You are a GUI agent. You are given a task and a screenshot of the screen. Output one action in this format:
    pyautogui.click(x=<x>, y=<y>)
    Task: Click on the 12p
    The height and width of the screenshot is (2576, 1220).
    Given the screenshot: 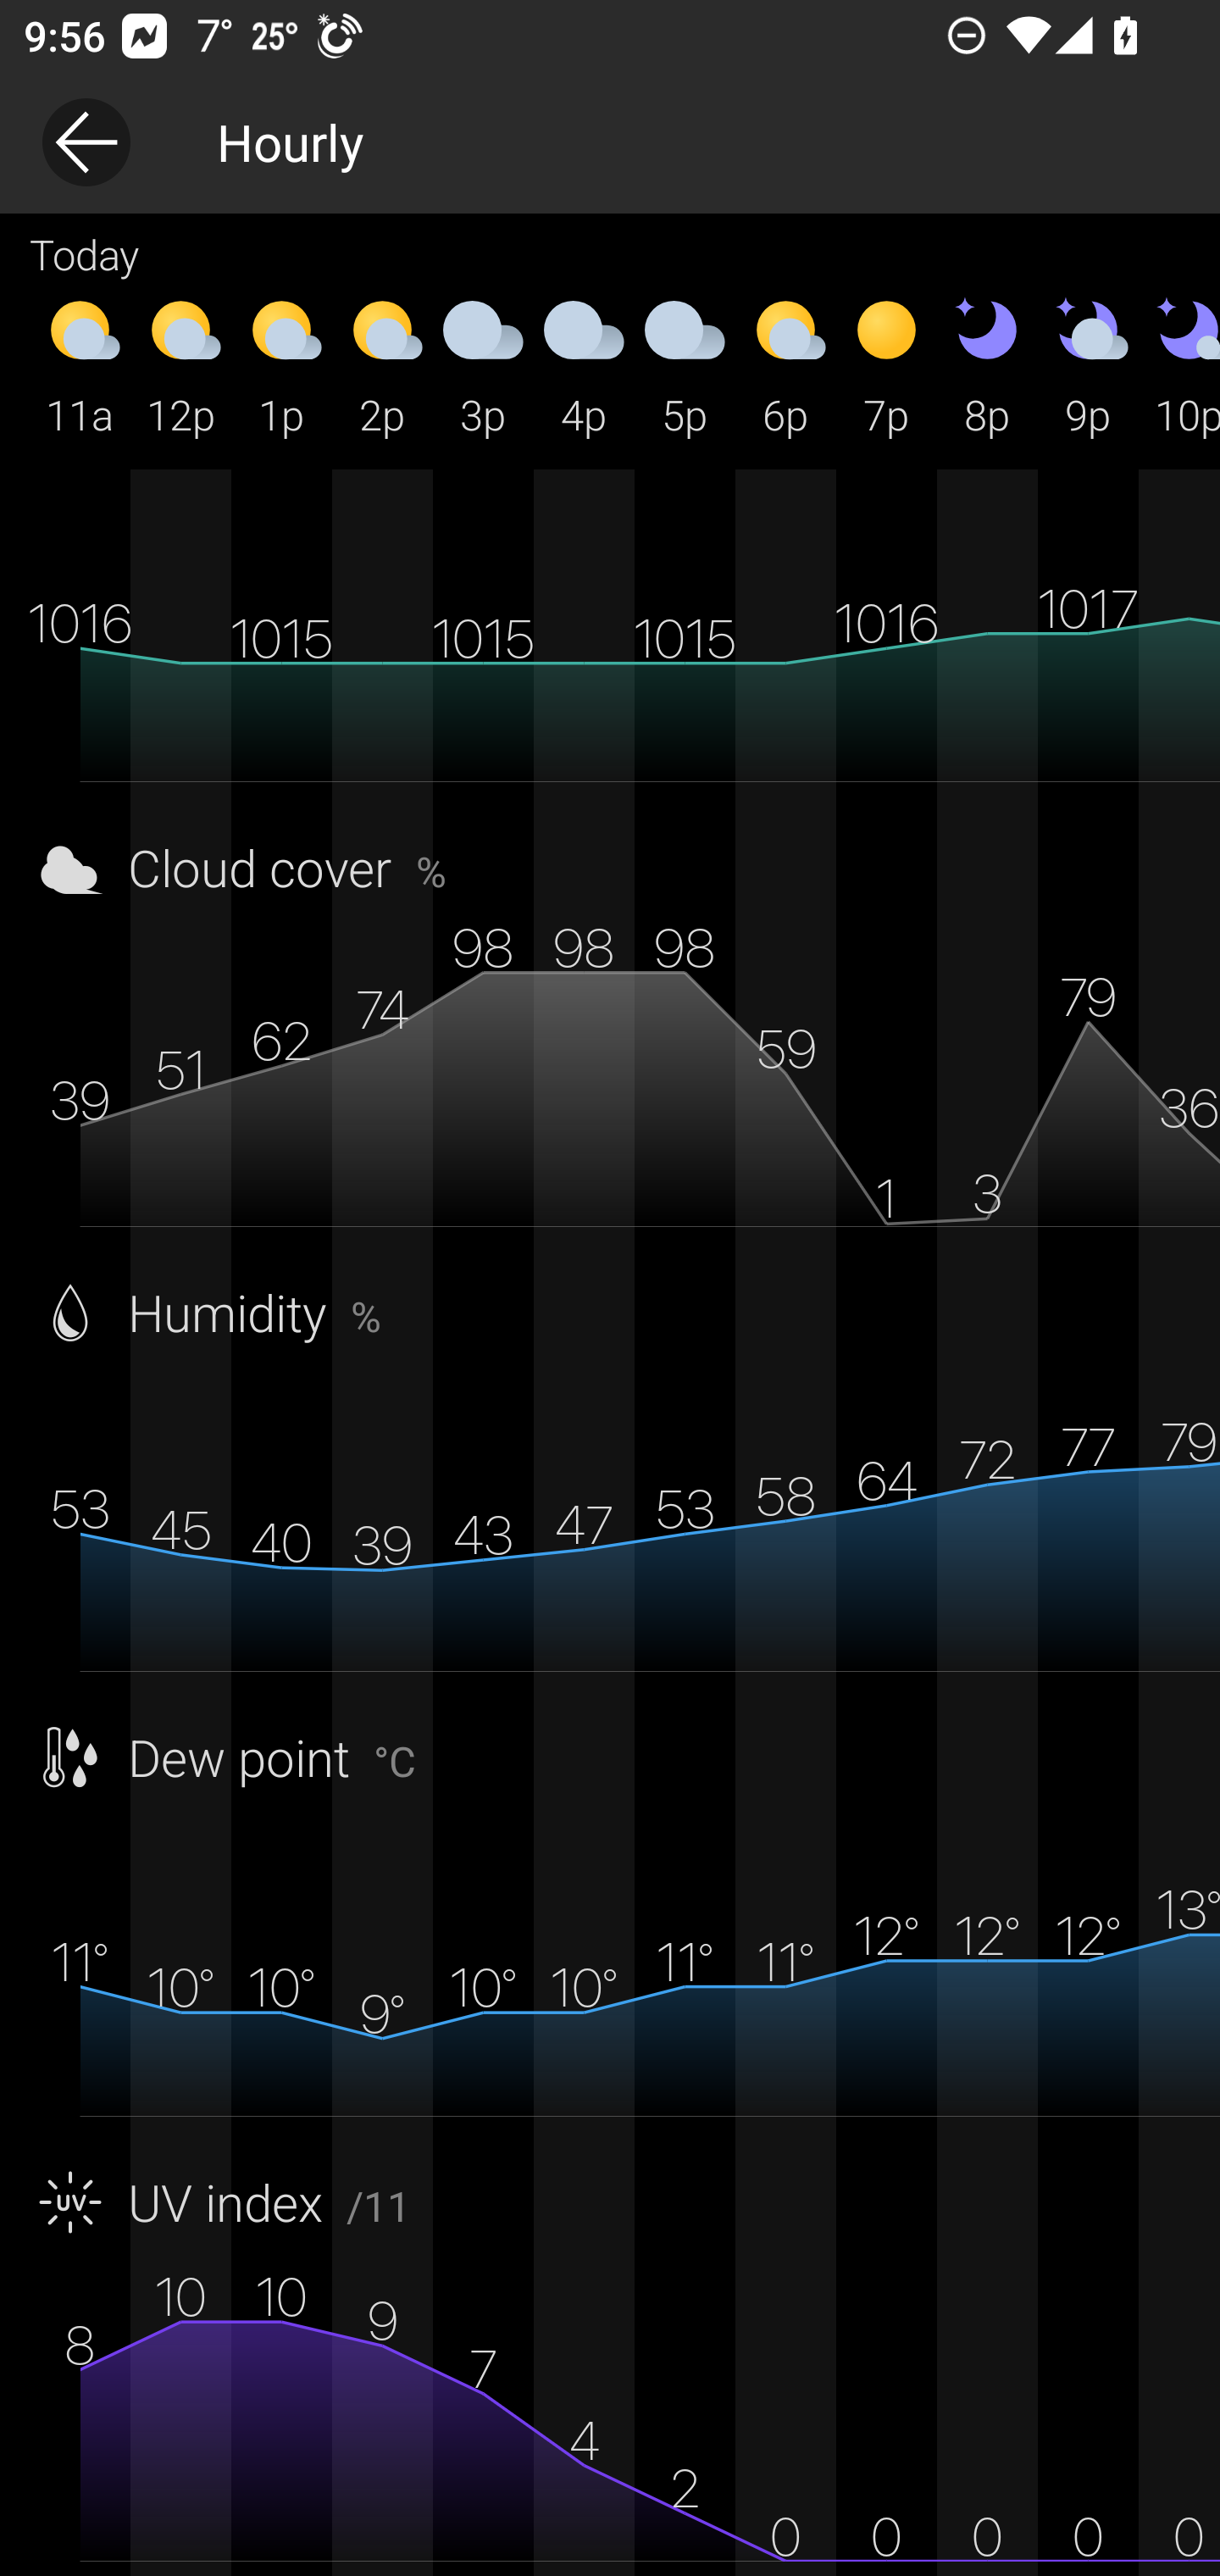 What is the action you would take?
    pyautogui.click(x=181, y=365)
    